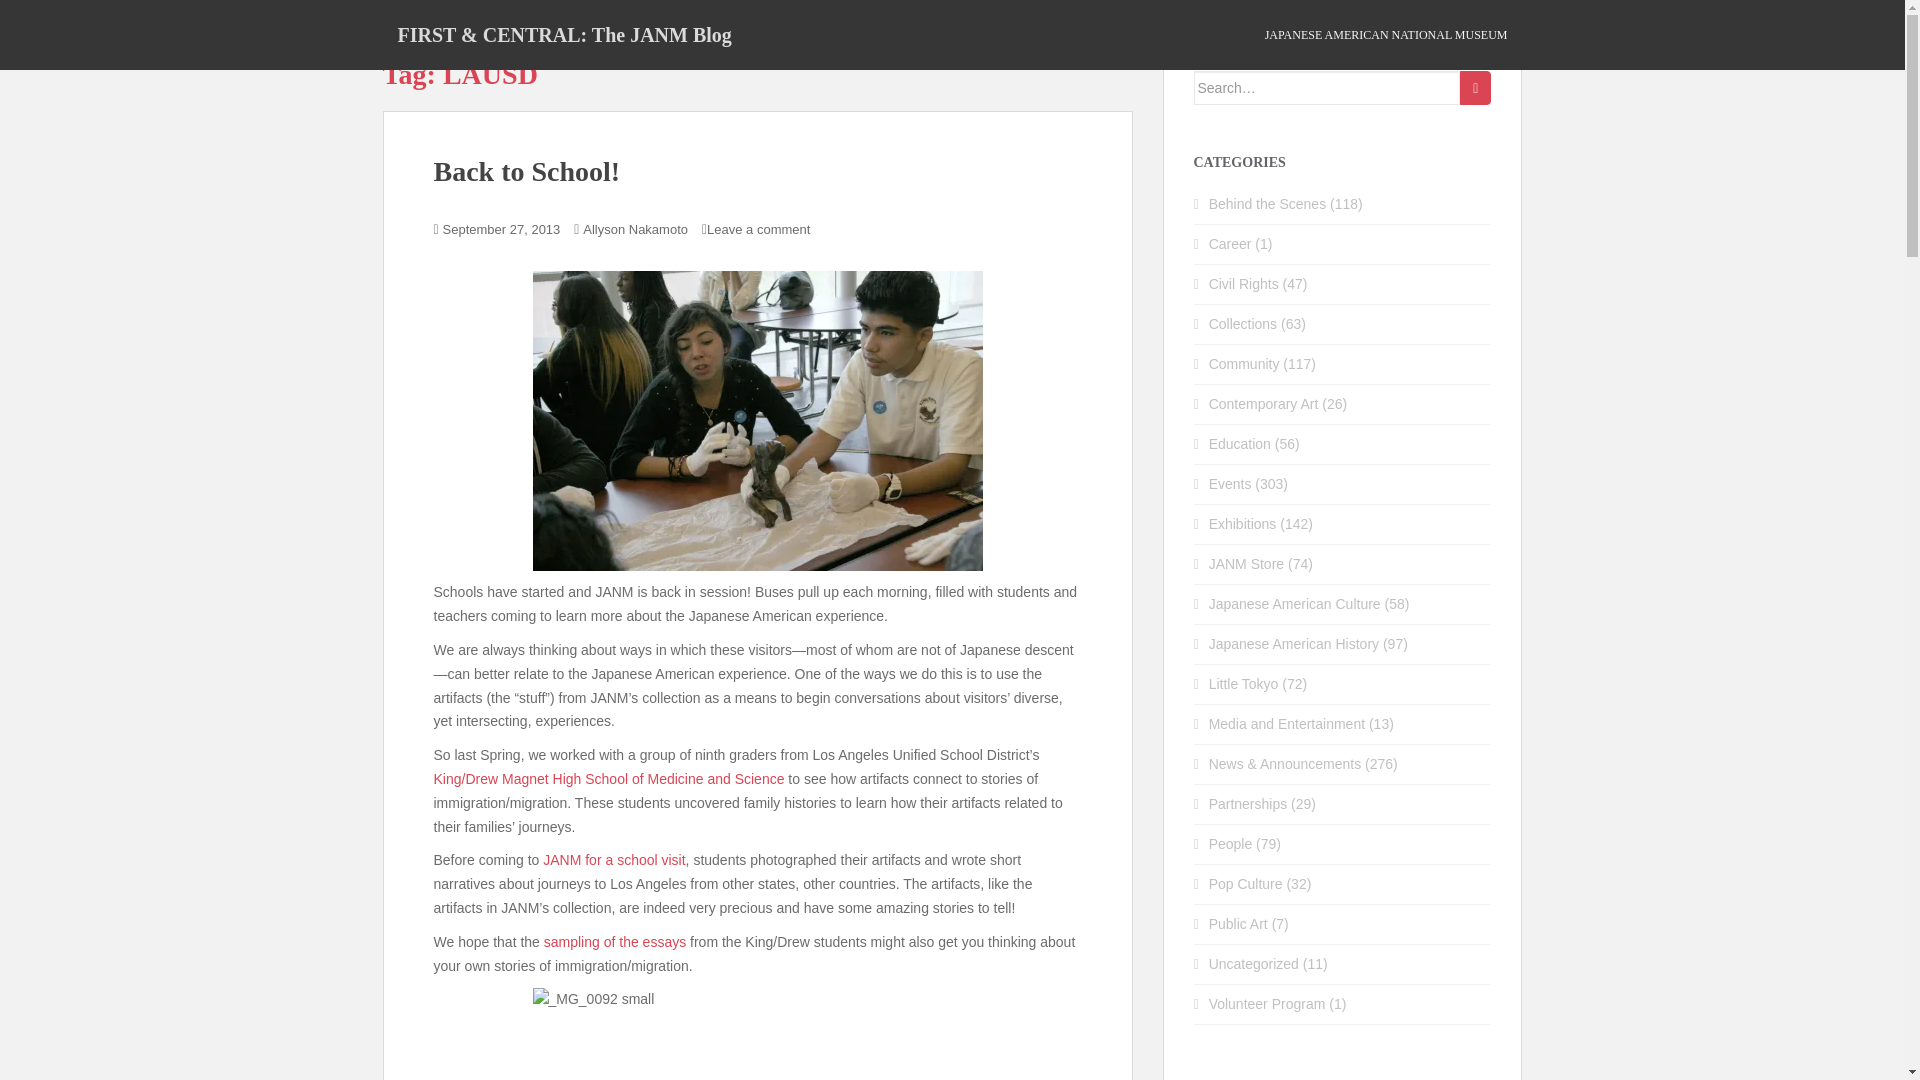  What do you see at coordinates (614, 942) in the screenshot?
I see `sampling of the essays` at bounding box center [614, 942].